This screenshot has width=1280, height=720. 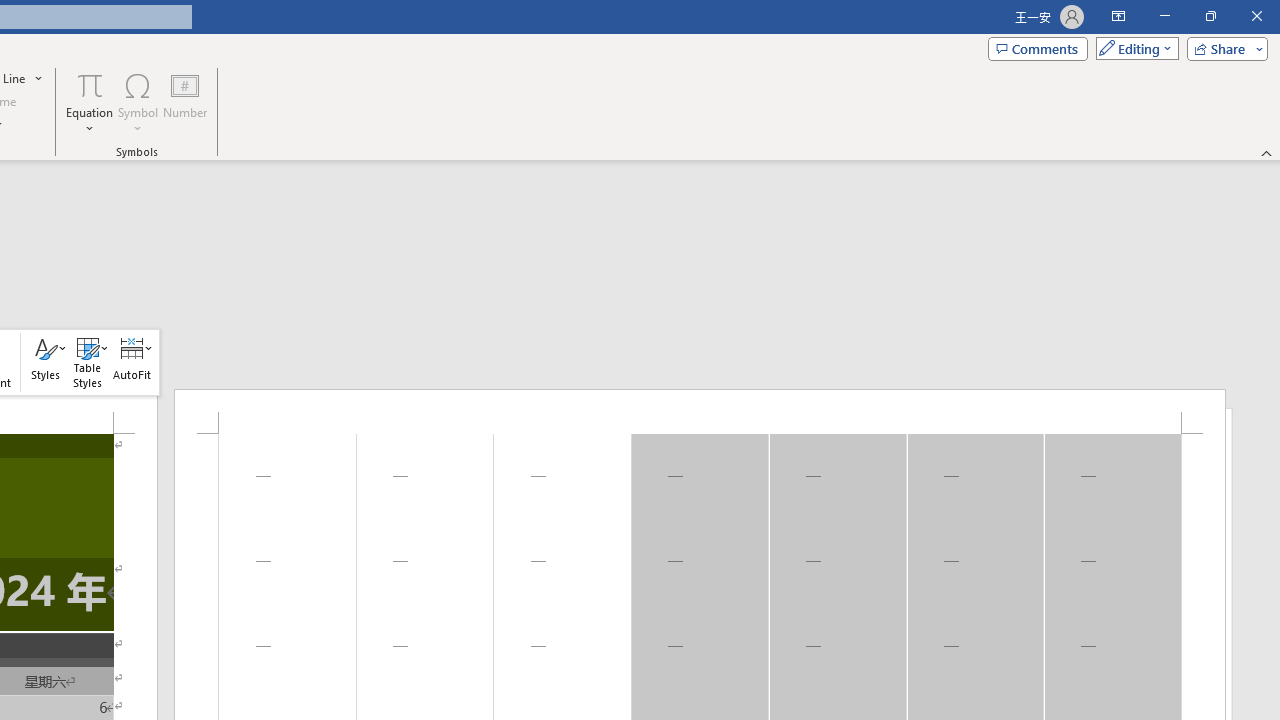 I want to click on Number..., so click(x=185, y=102).